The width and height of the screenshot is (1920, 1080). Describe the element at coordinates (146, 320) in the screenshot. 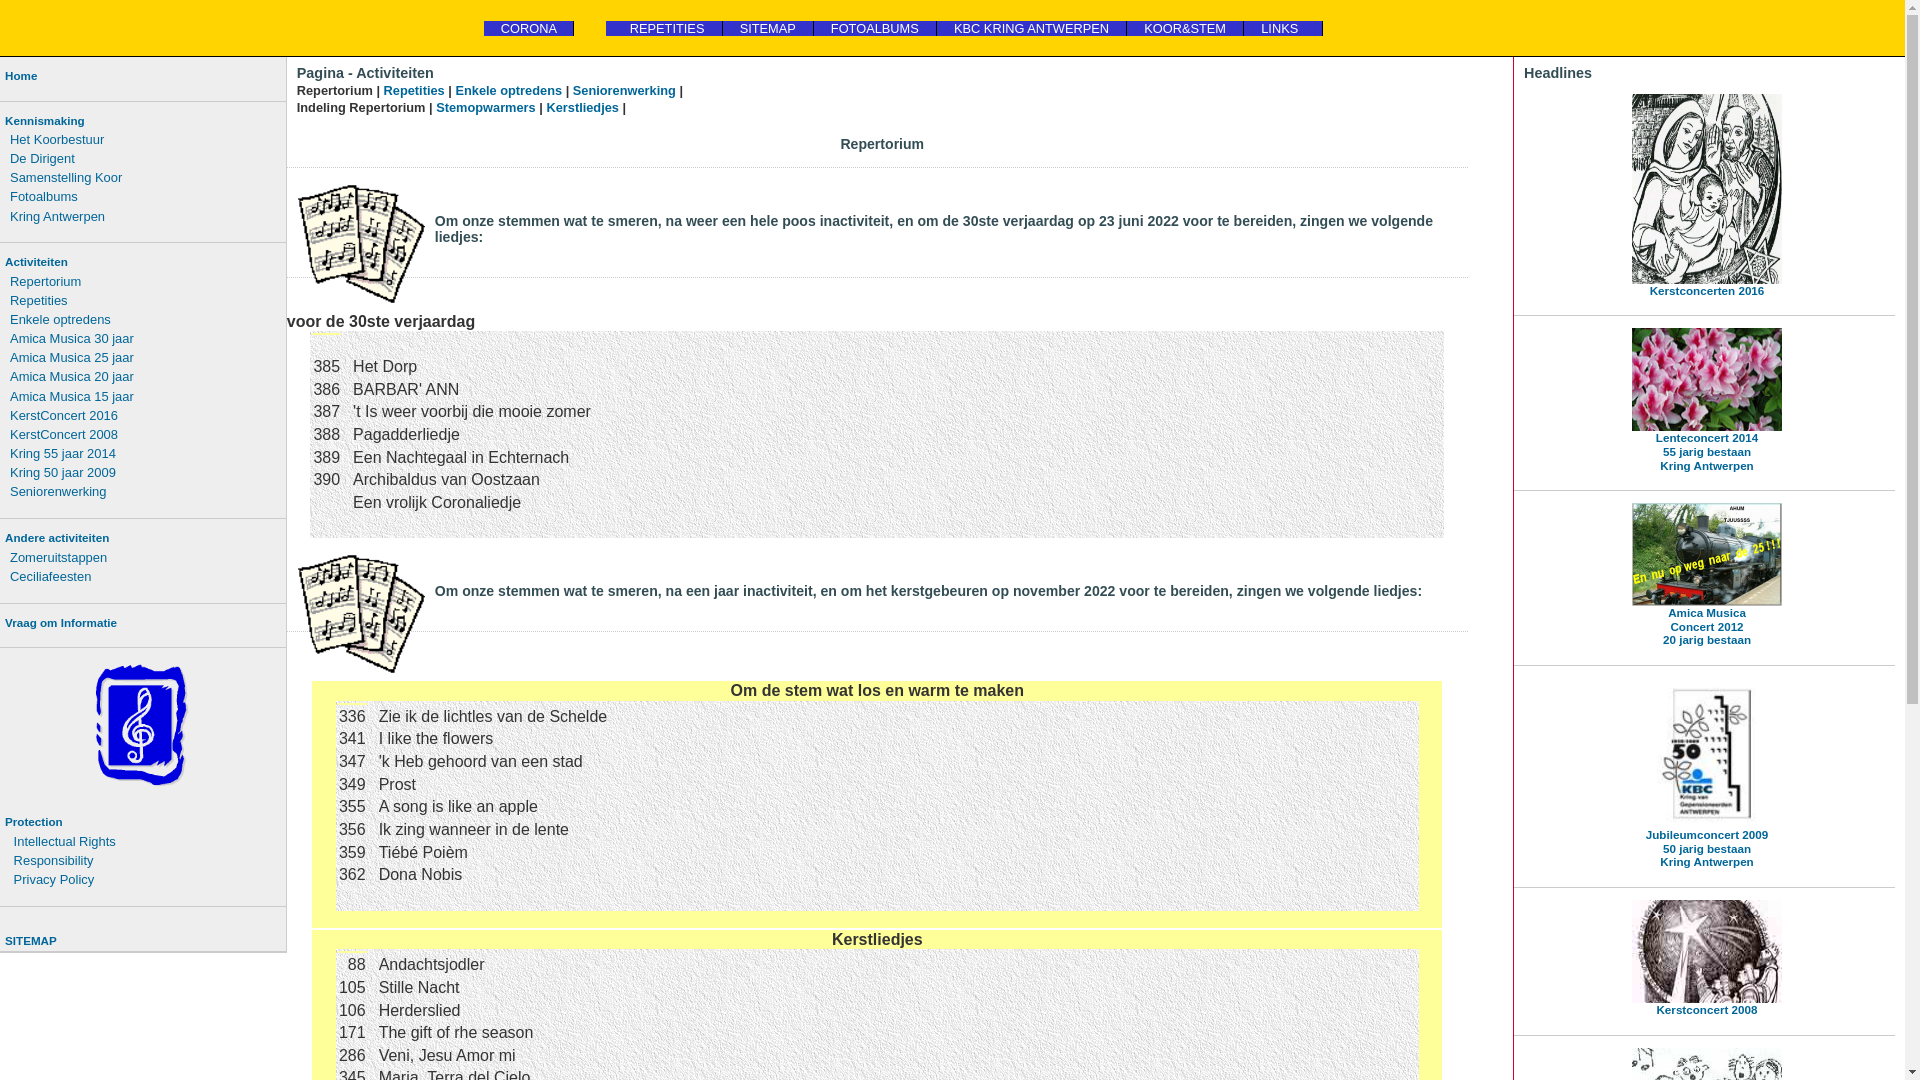

I see `Enkele optredens` at that location.